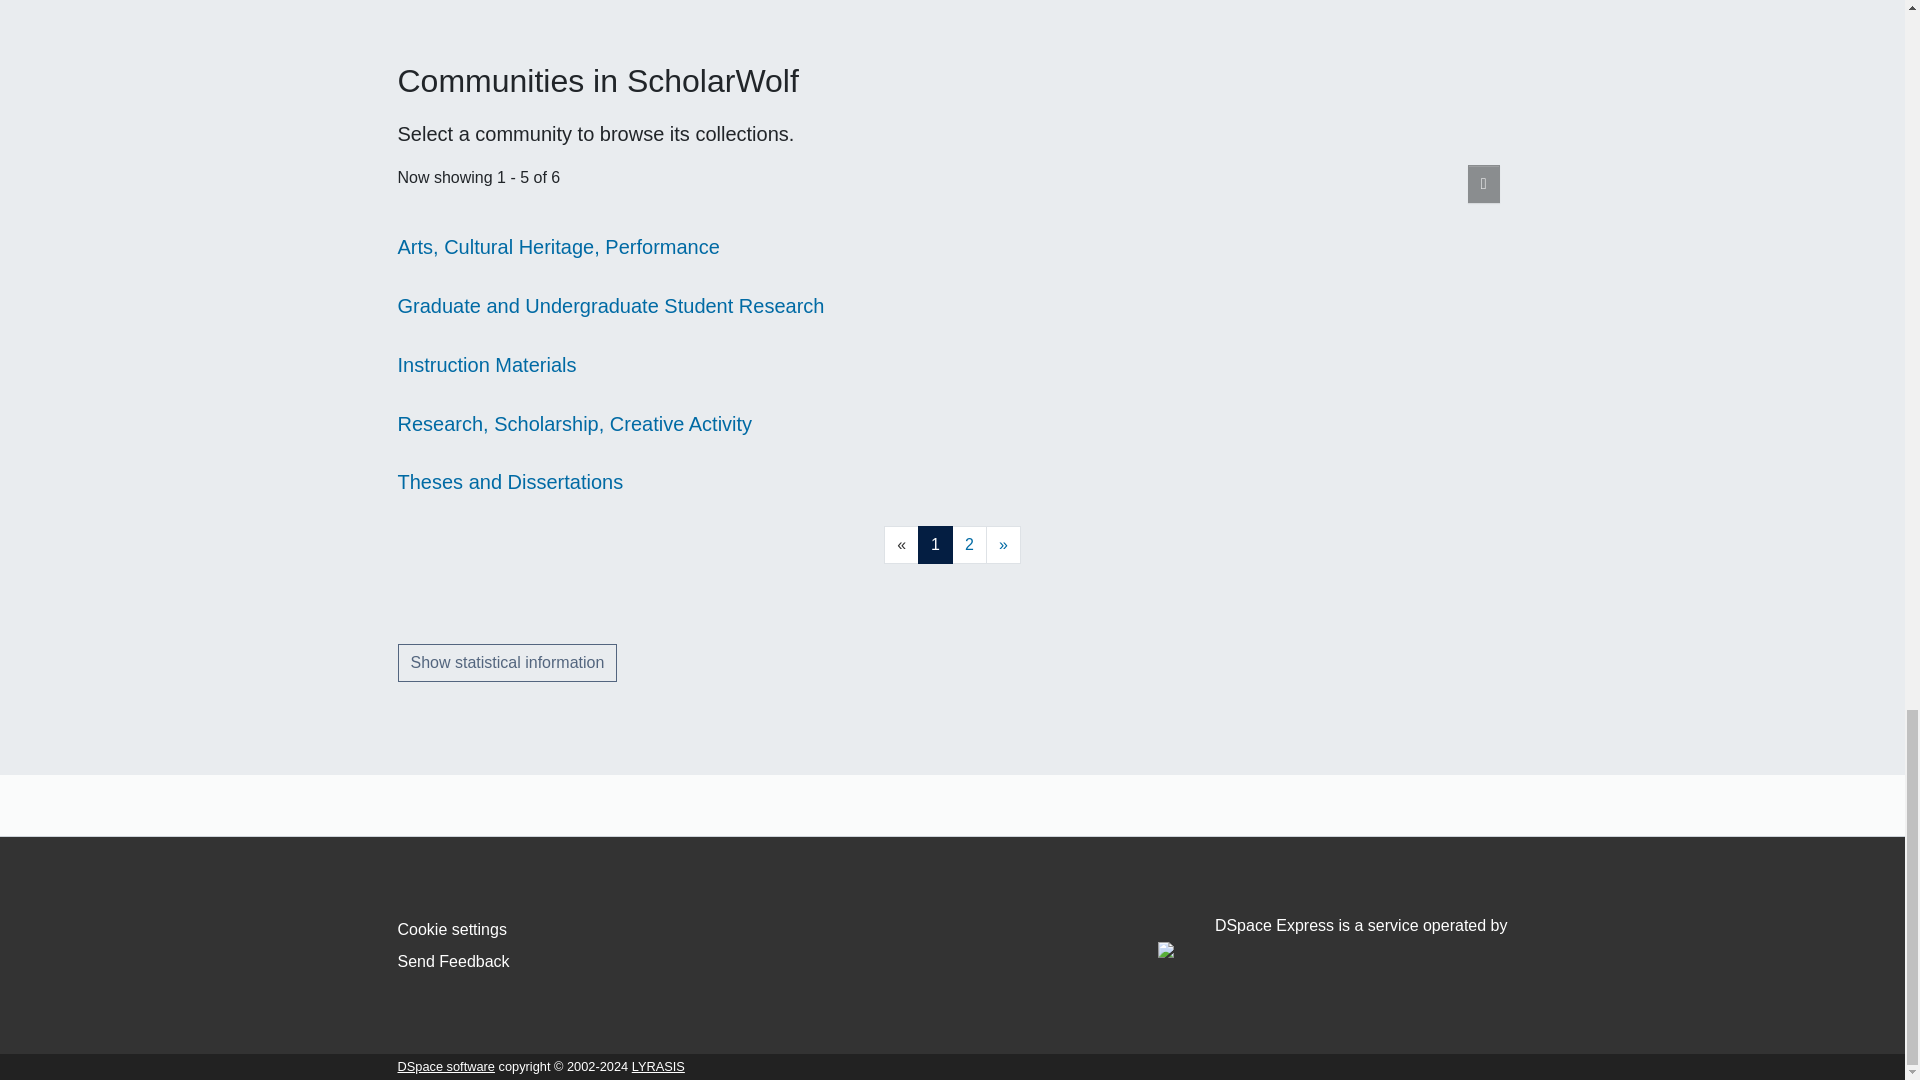 The image size is (1920, 1080). I want to click on Theses and Dissertations, so click(510, 481).